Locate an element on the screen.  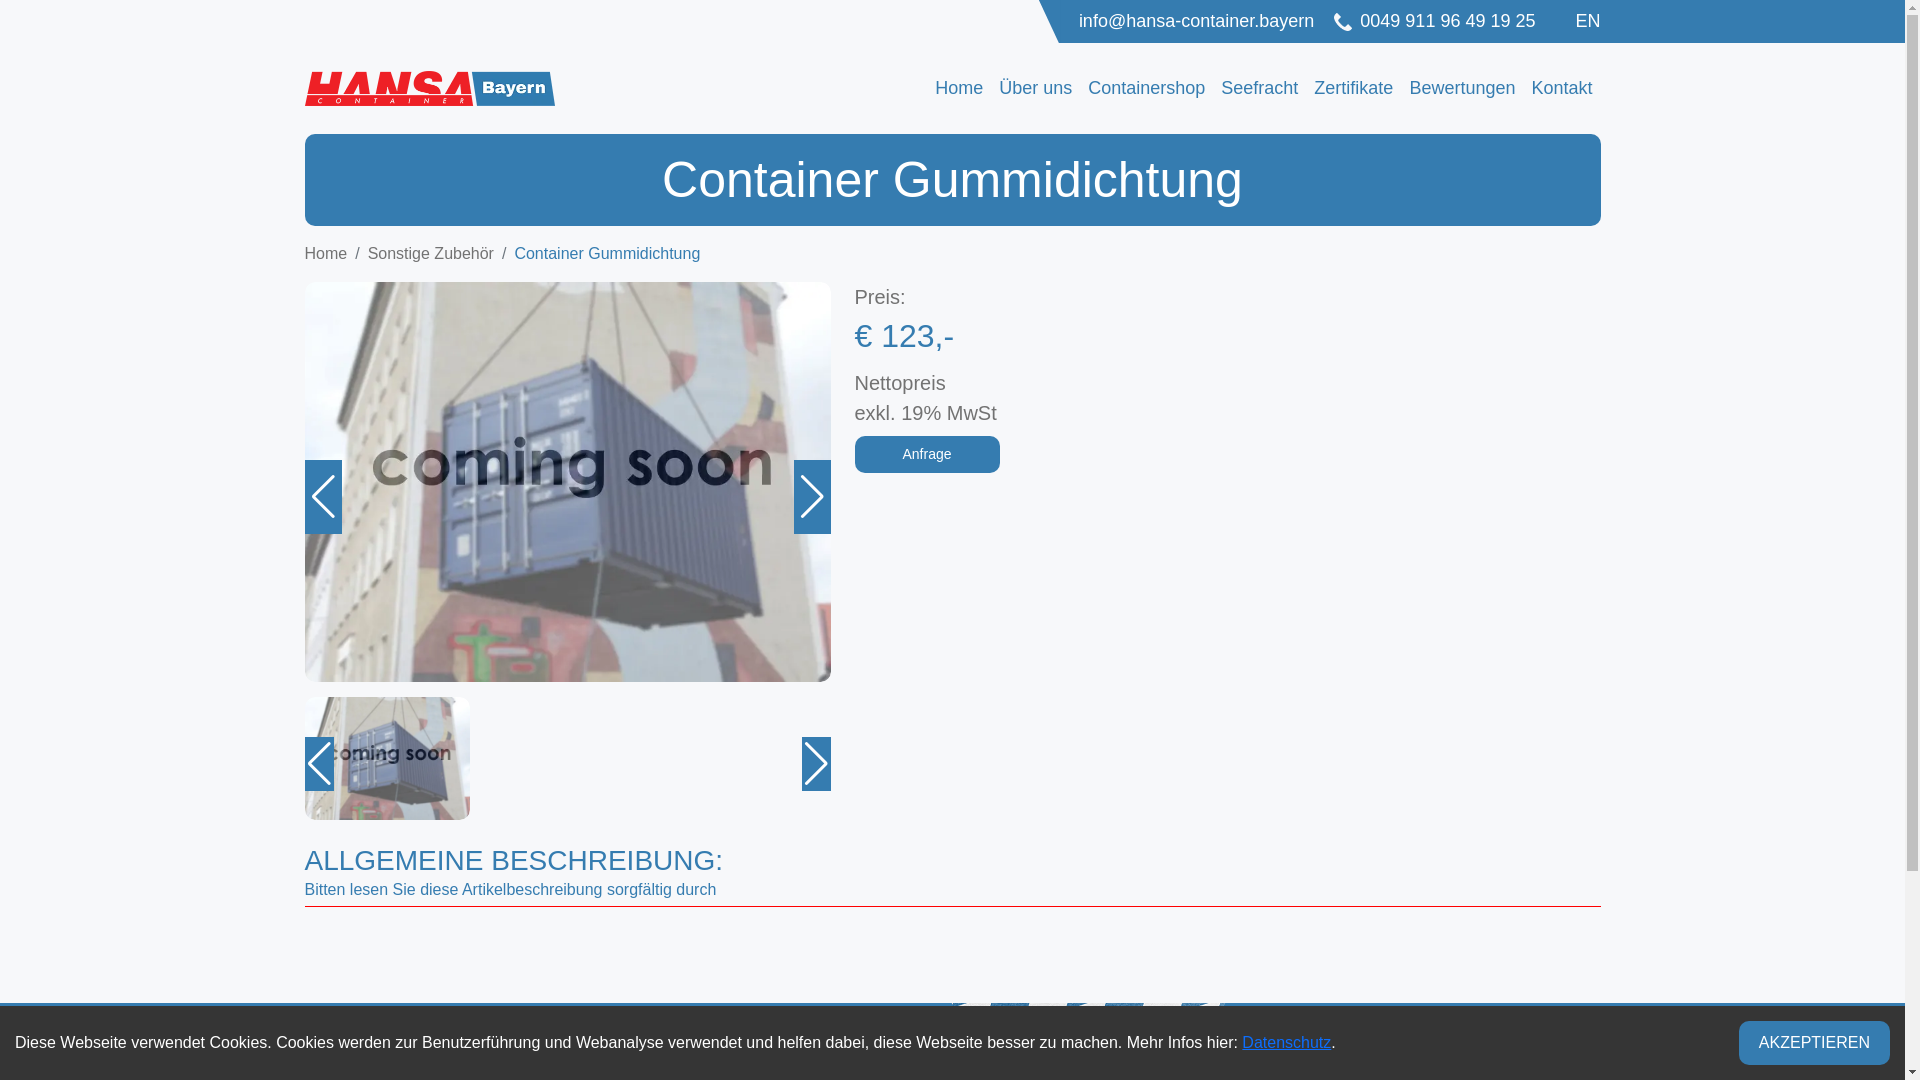
Kontakt is located at coordinates (1562, 88).